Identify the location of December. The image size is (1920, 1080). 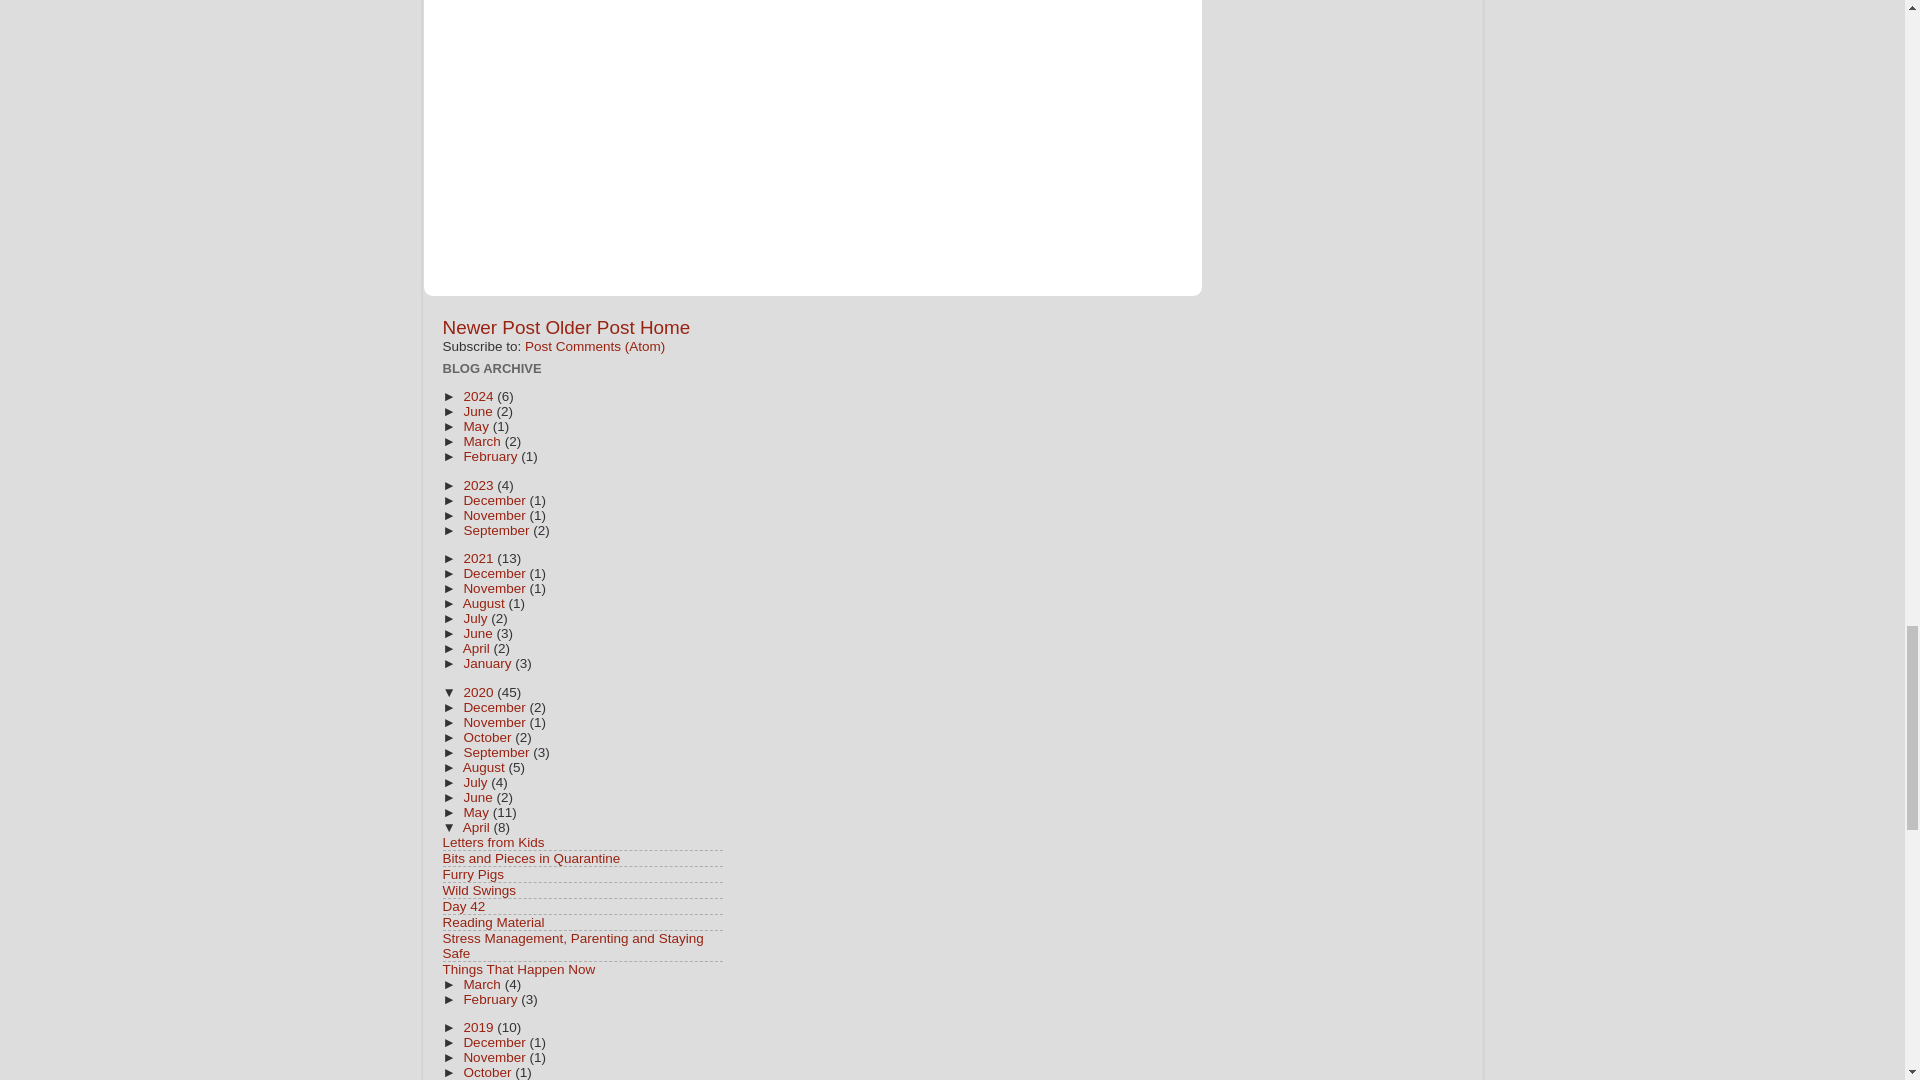
(496, 500).